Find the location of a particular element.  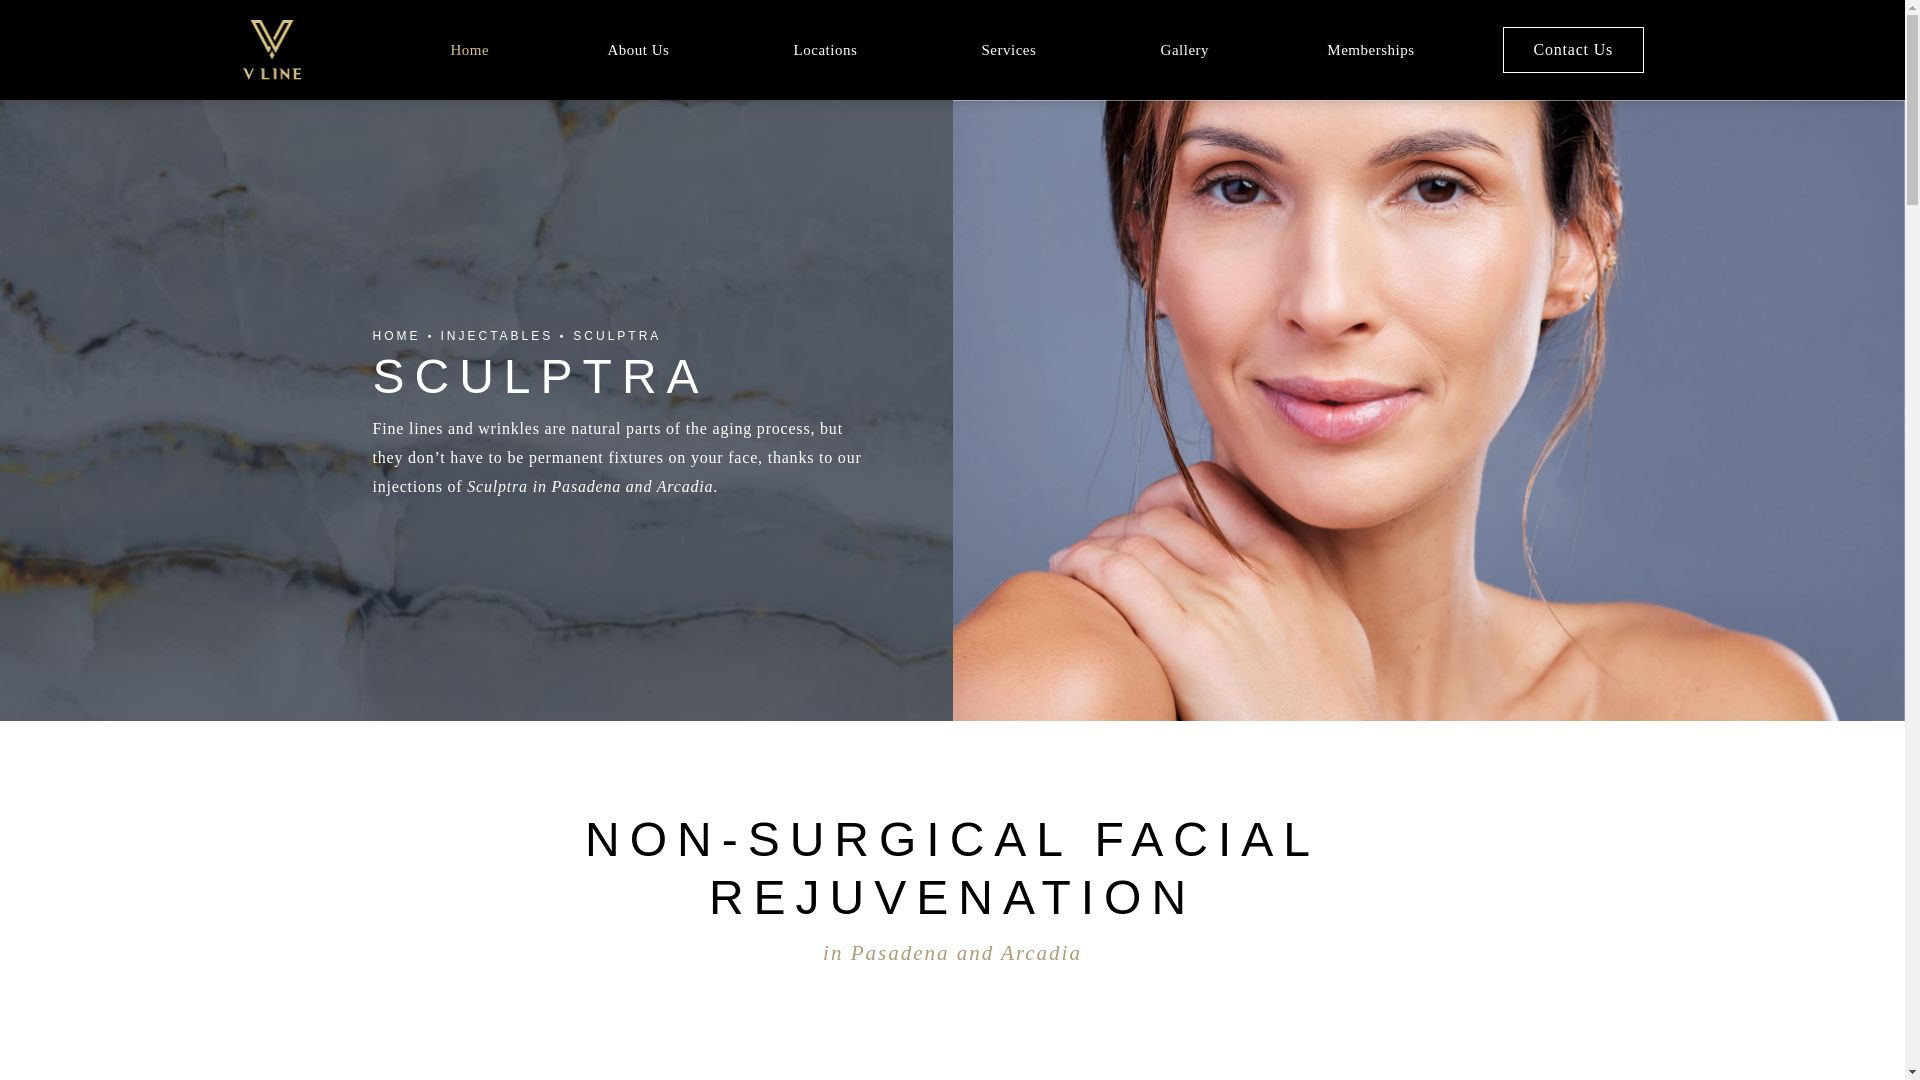

About Us is located at coordinates (641, 48).